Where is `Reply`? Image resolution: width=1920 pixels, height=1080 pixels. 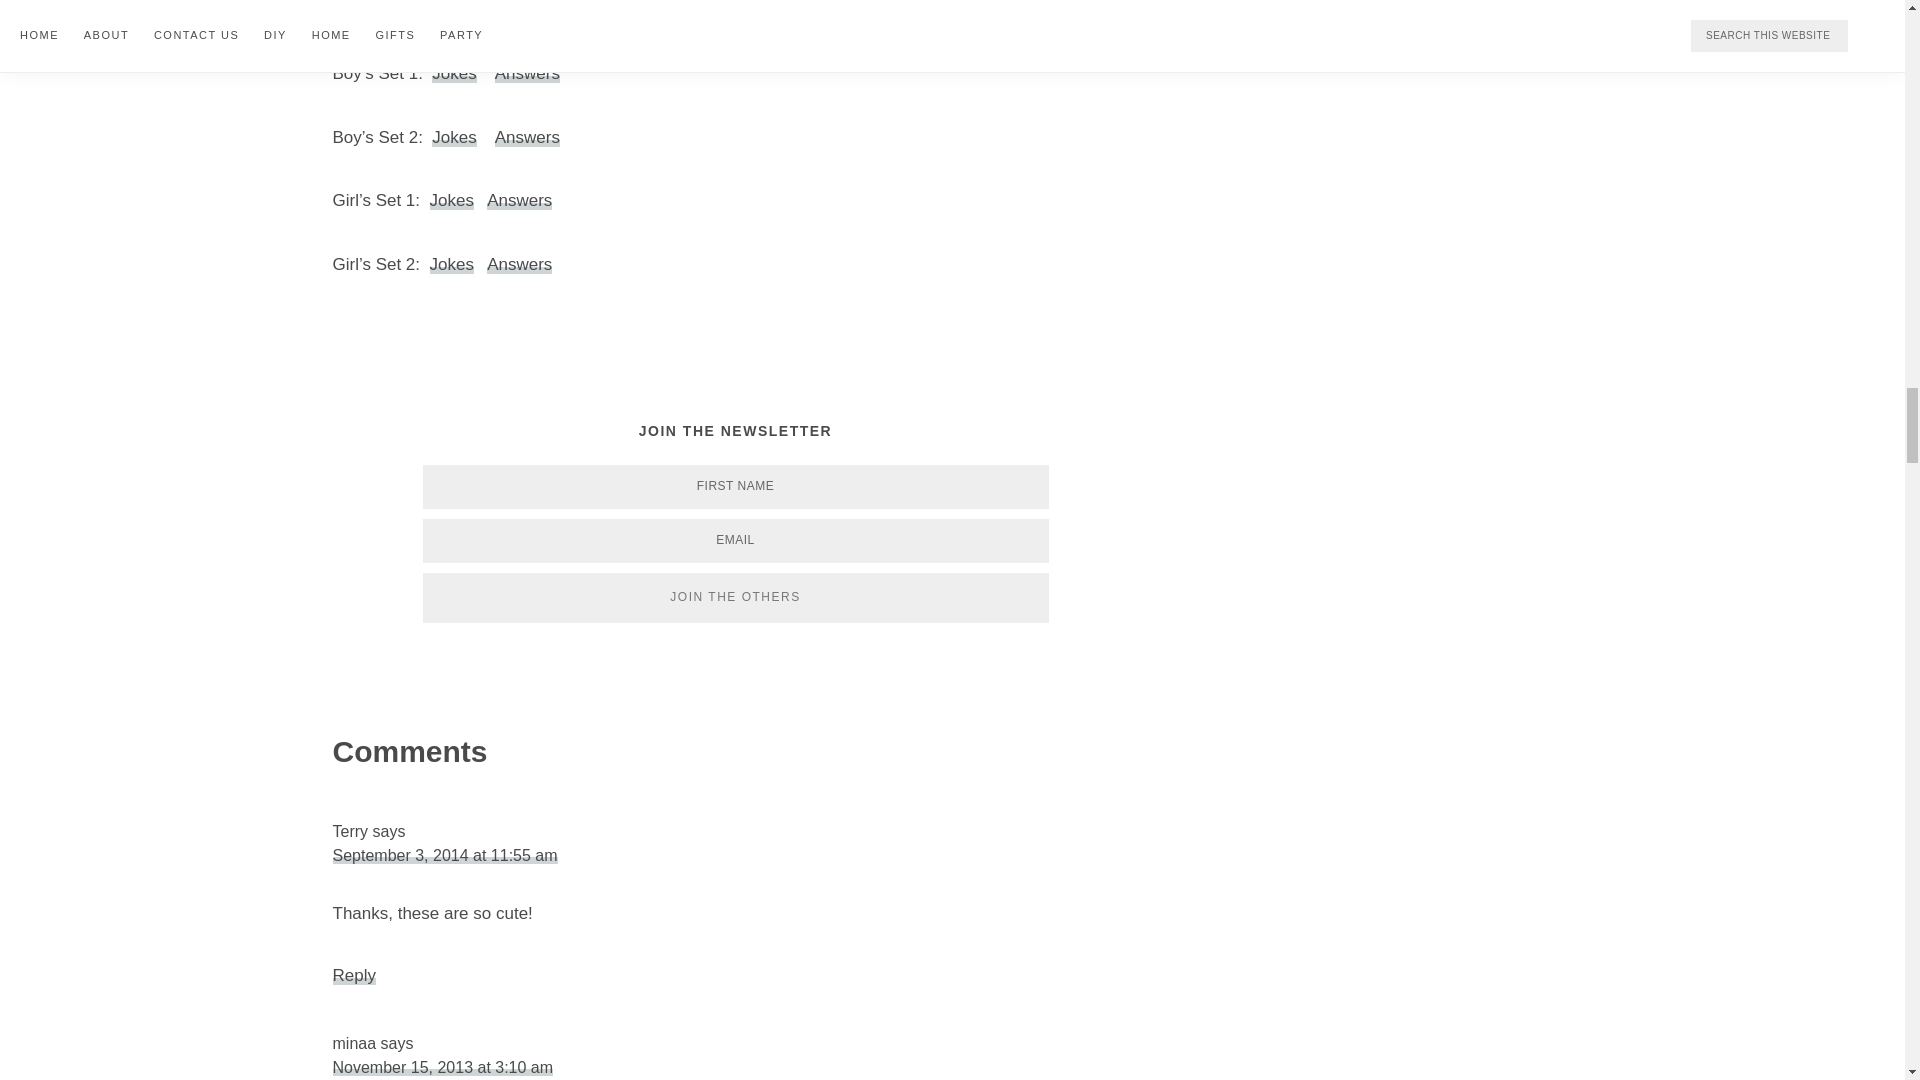 Reply is located at coordinates (353, 974).